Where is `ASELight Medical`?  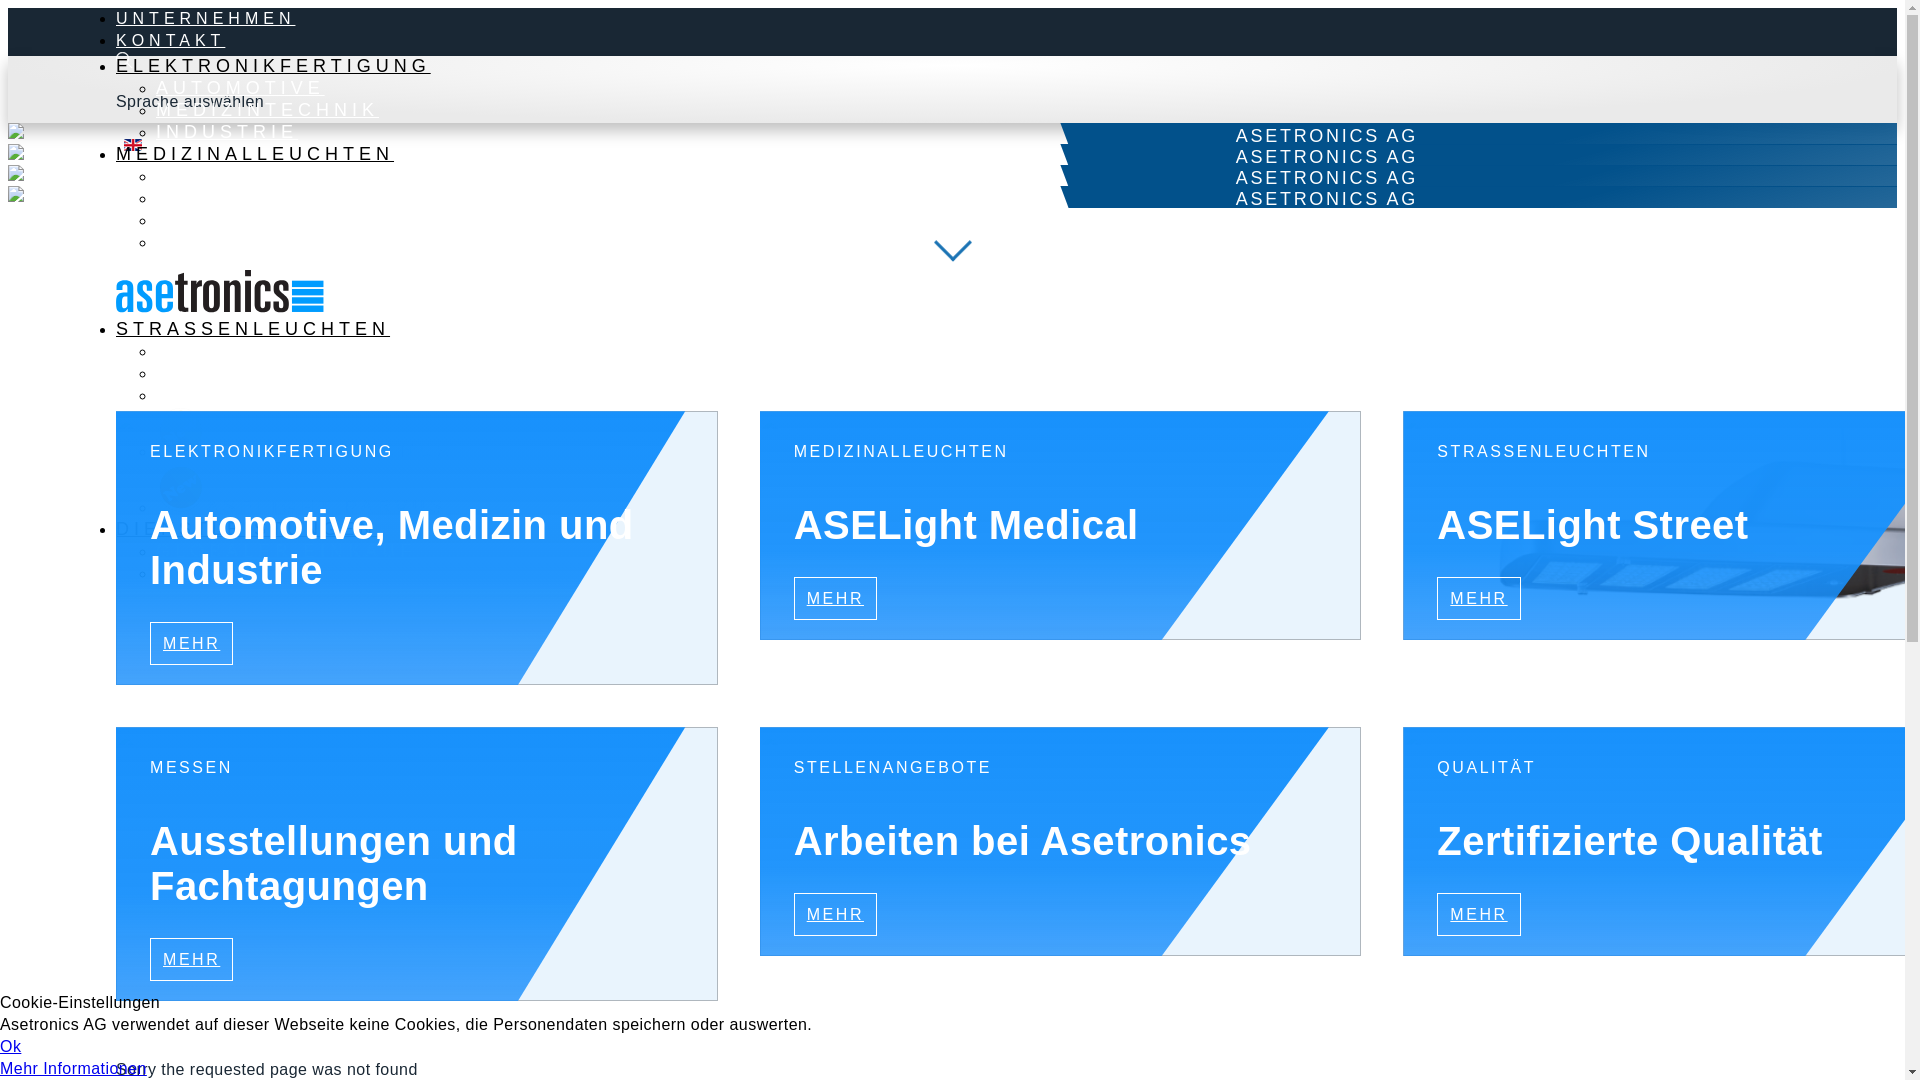 ASELight Medical is located at coordinates (1095, 556).